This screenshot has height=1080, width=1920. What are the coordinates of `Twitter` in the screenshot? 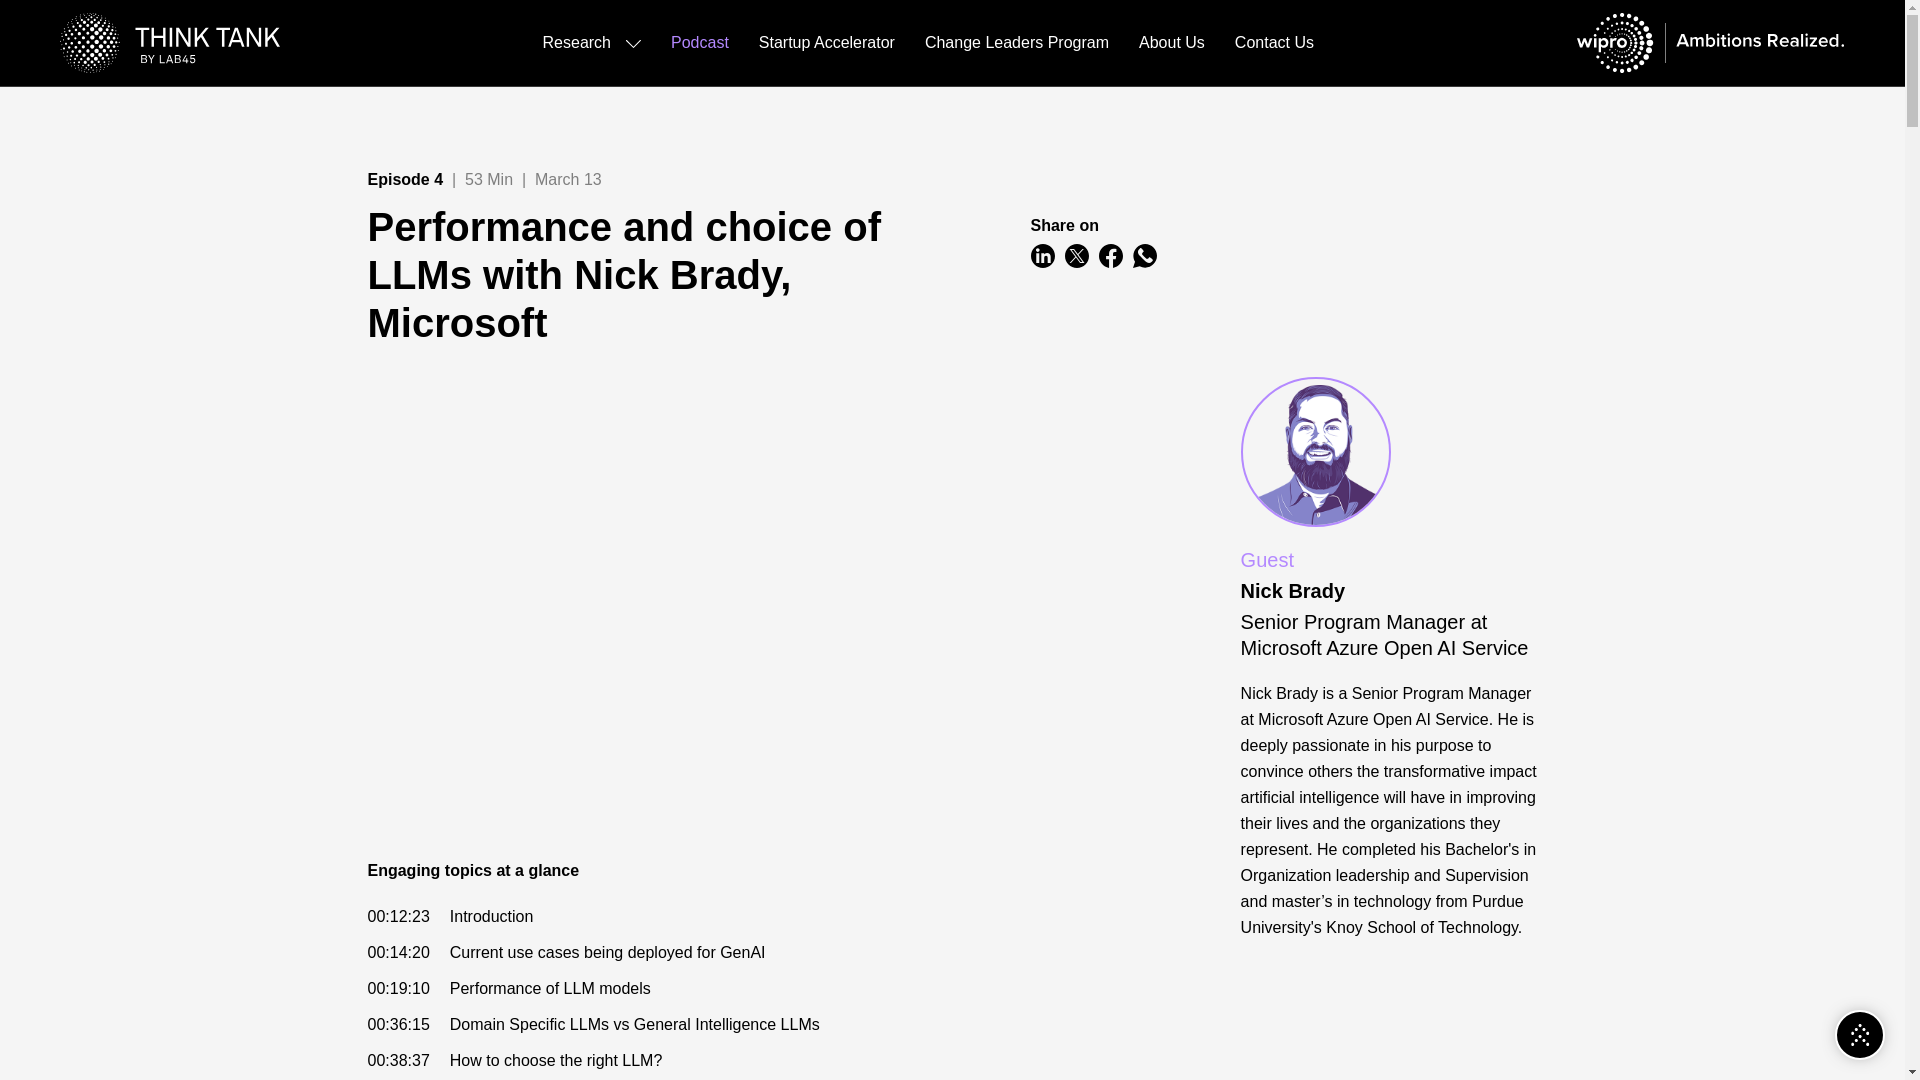 It's located at (1076, 256).